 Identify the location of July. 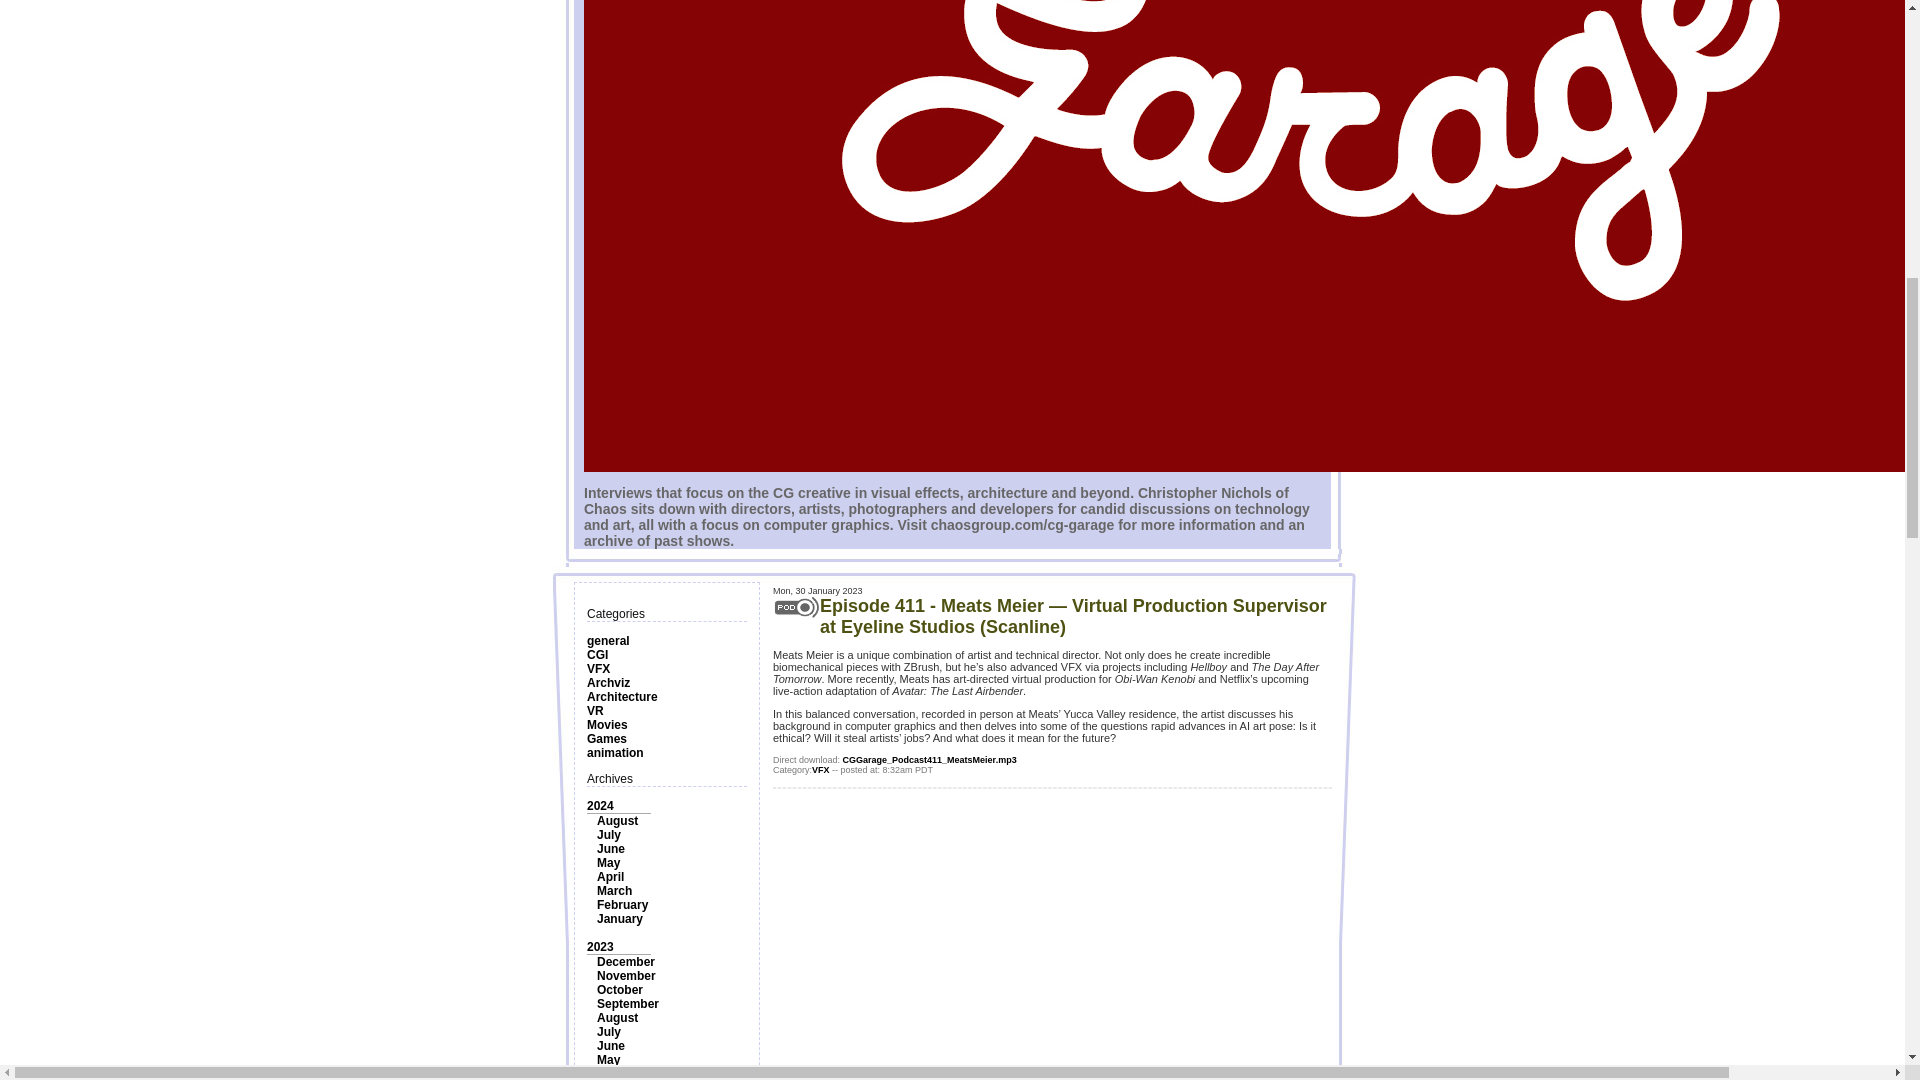
(608, 835).